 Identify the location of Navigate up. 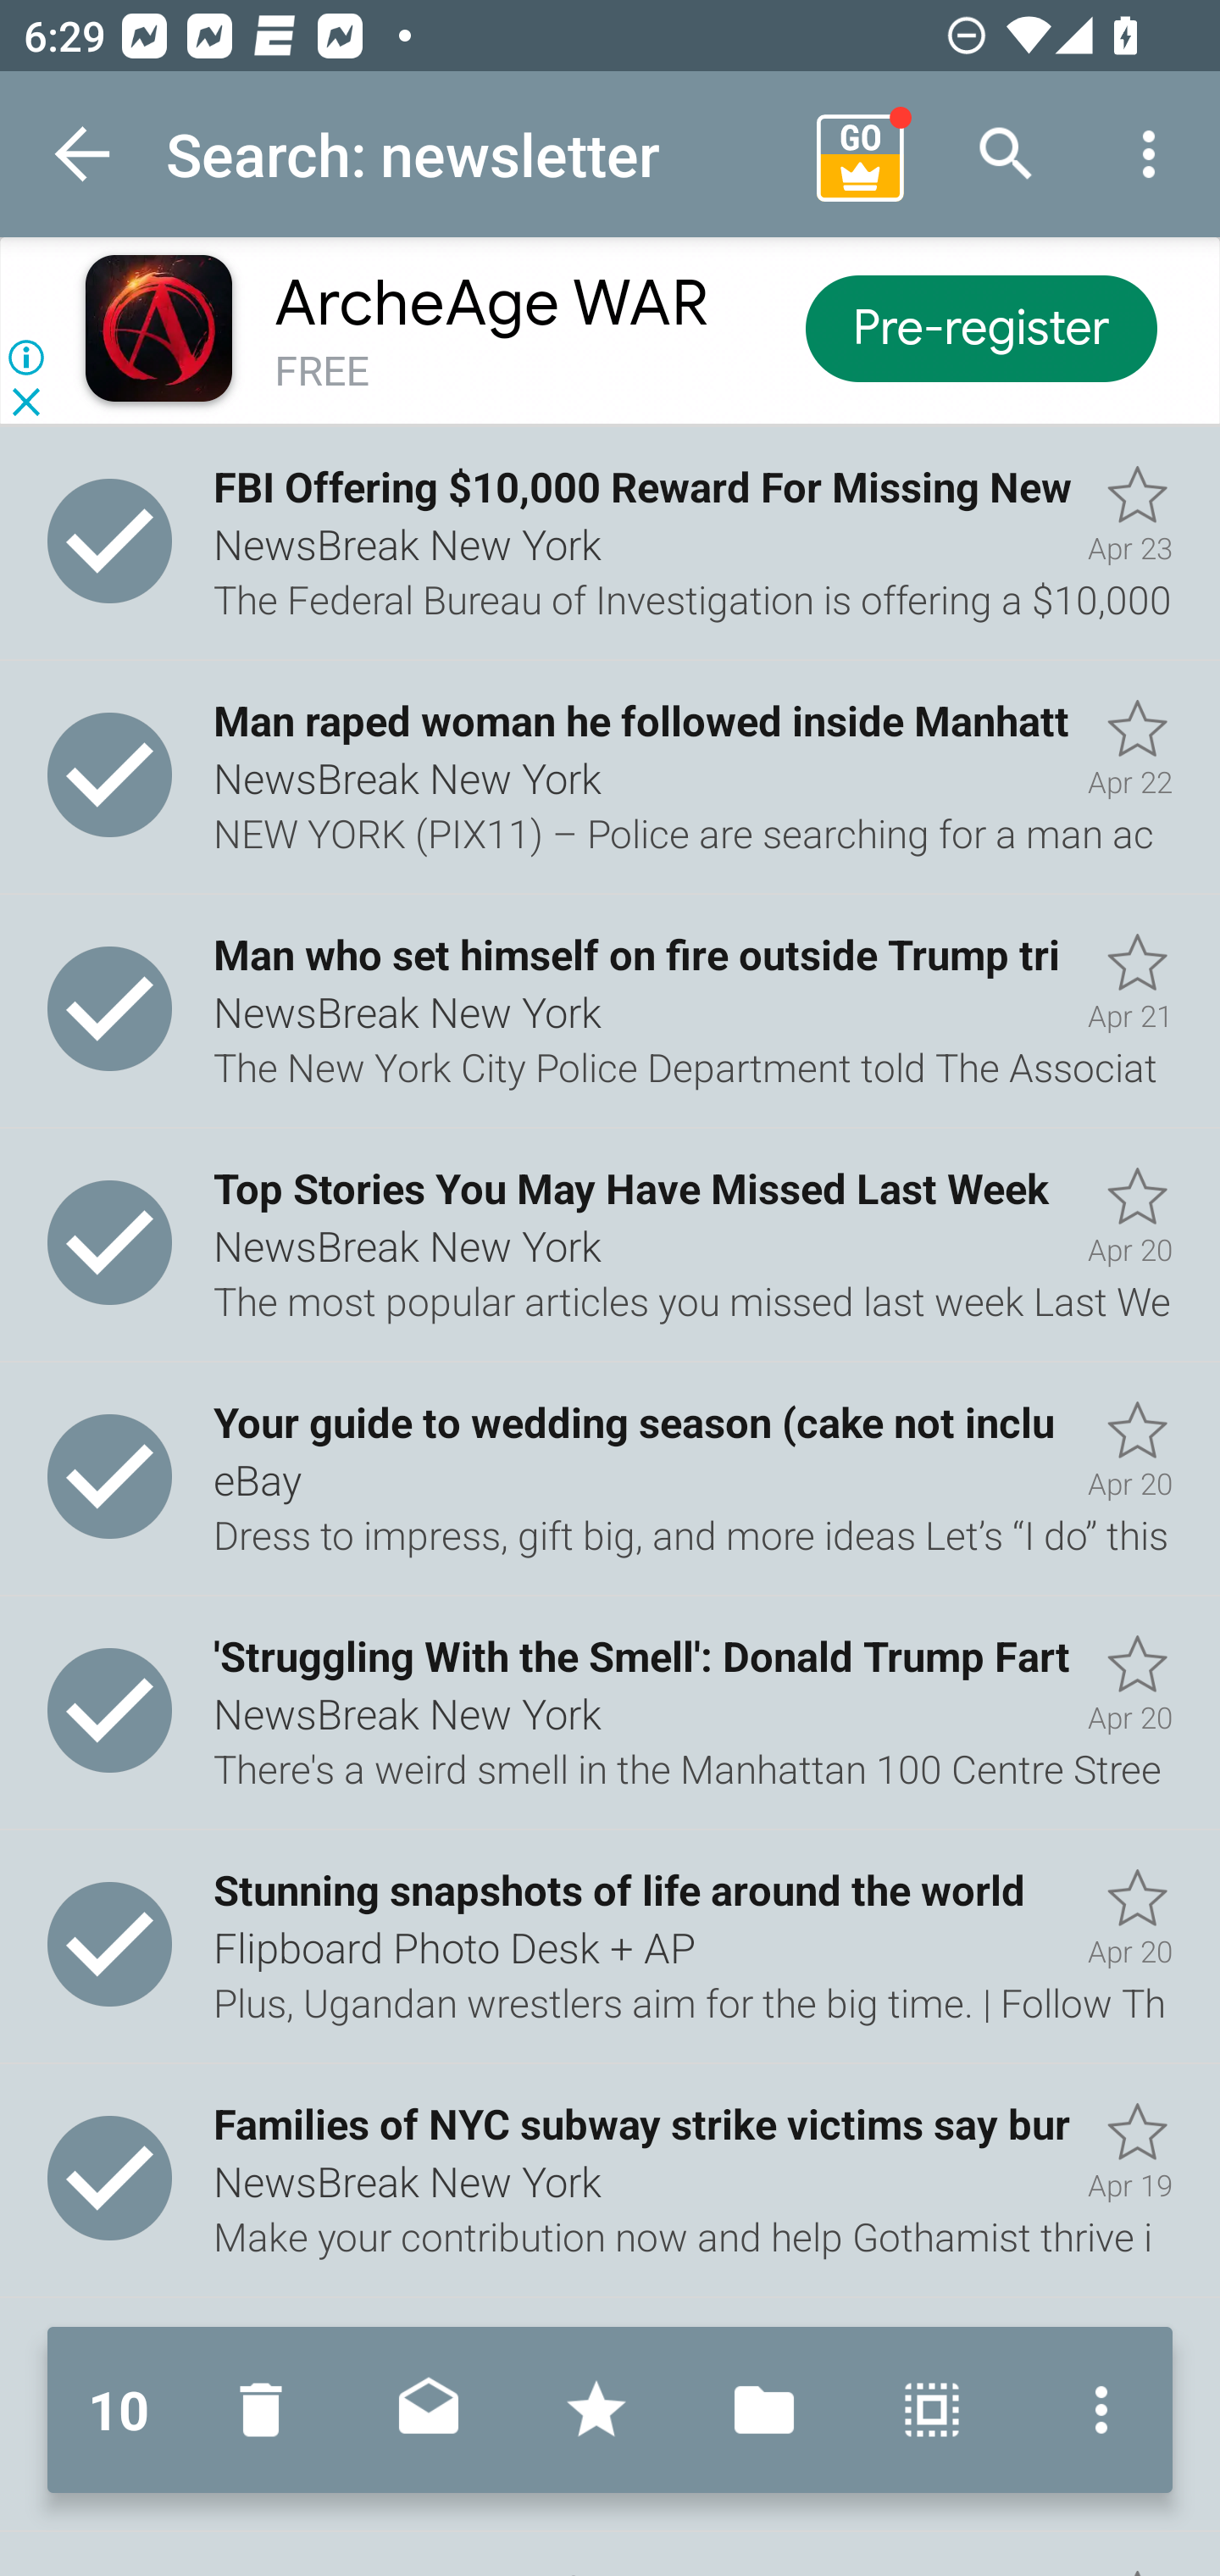
(83, 154).